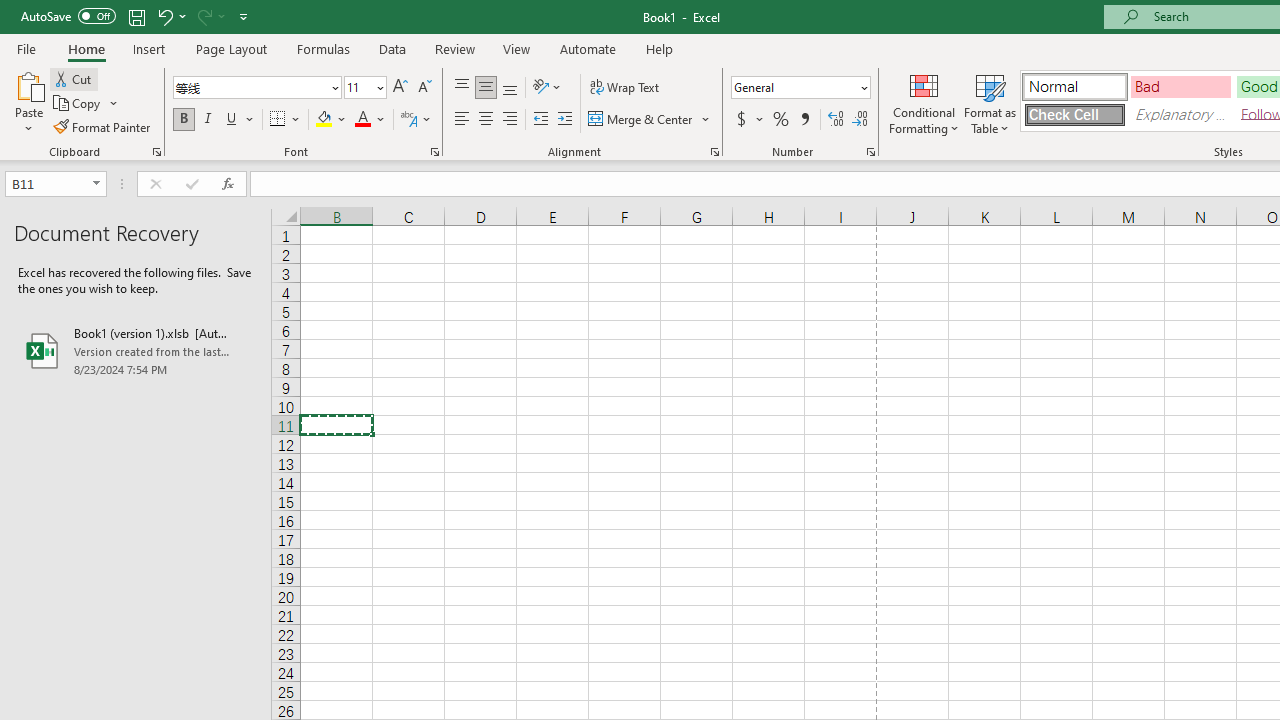 The image size is (1280, 720). Describe the element at coordinates (870, 152) in the screenshot. I see `Format Cell Number` at that location.